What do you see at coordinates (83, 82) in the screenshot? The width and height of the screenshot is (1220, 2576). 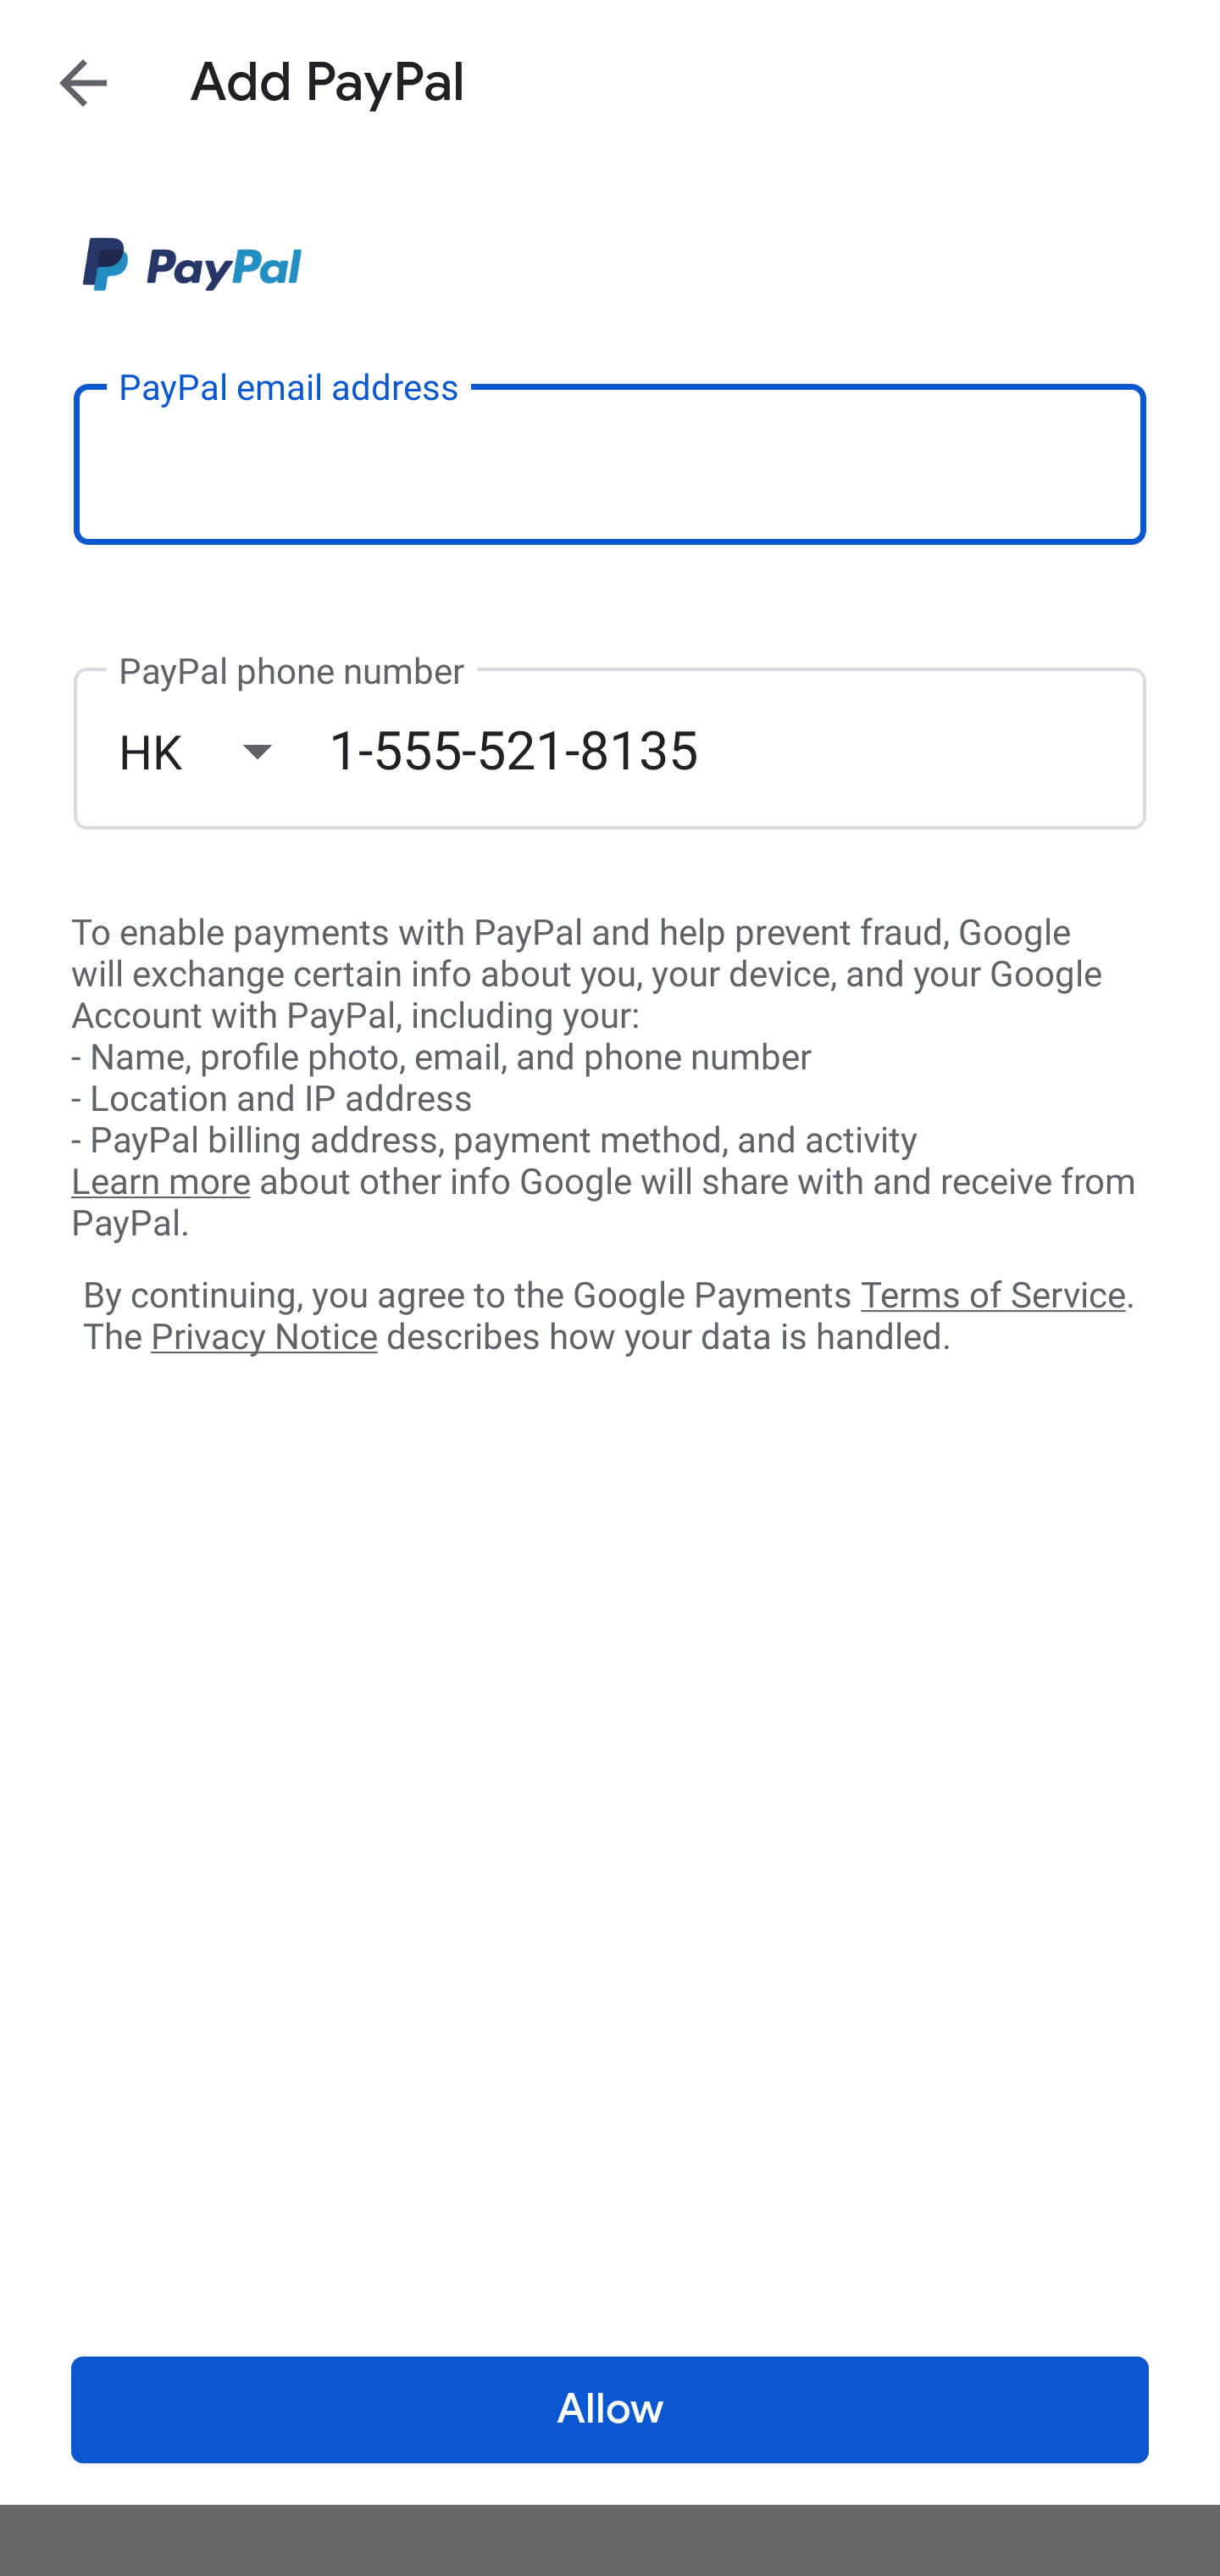 I see `Navigate up` at bounding box center [83, 82].